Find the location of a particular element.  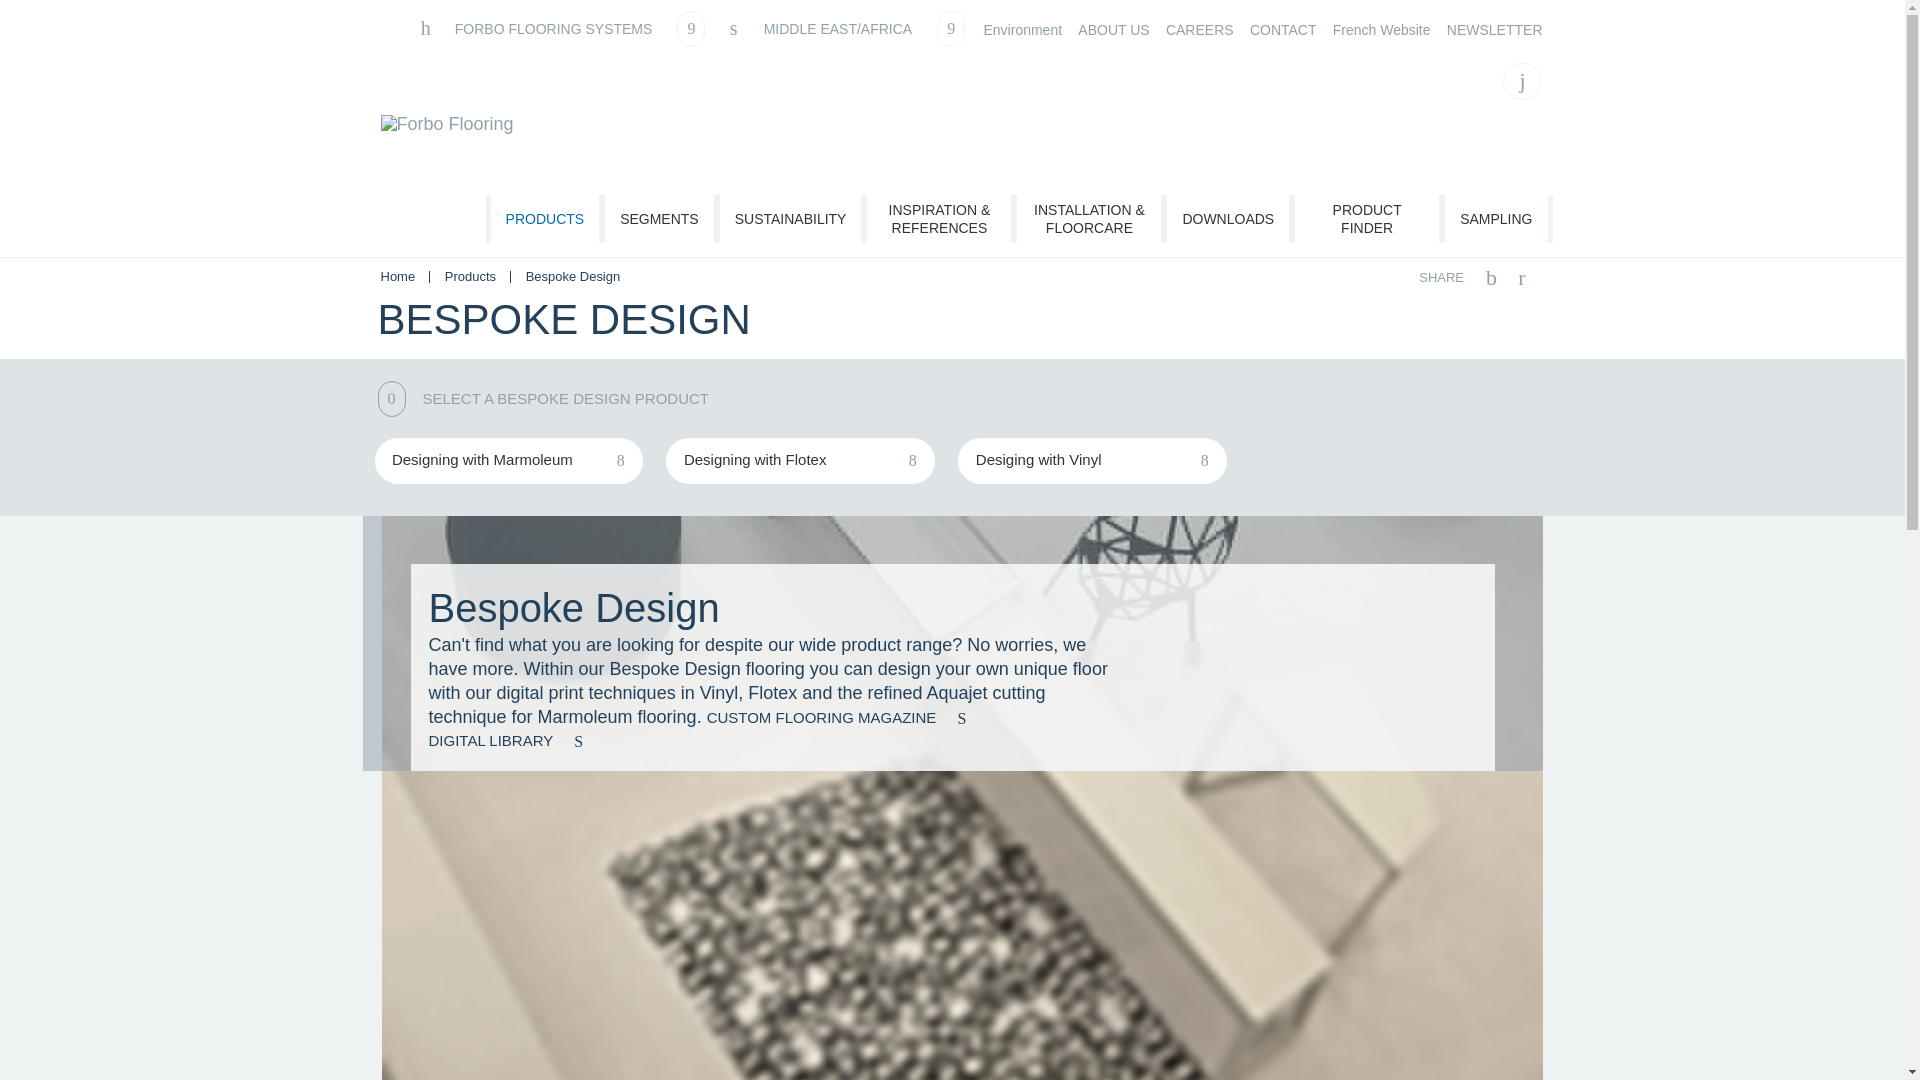

Desiging with Vinyl is located at coordinates (1092, 460).